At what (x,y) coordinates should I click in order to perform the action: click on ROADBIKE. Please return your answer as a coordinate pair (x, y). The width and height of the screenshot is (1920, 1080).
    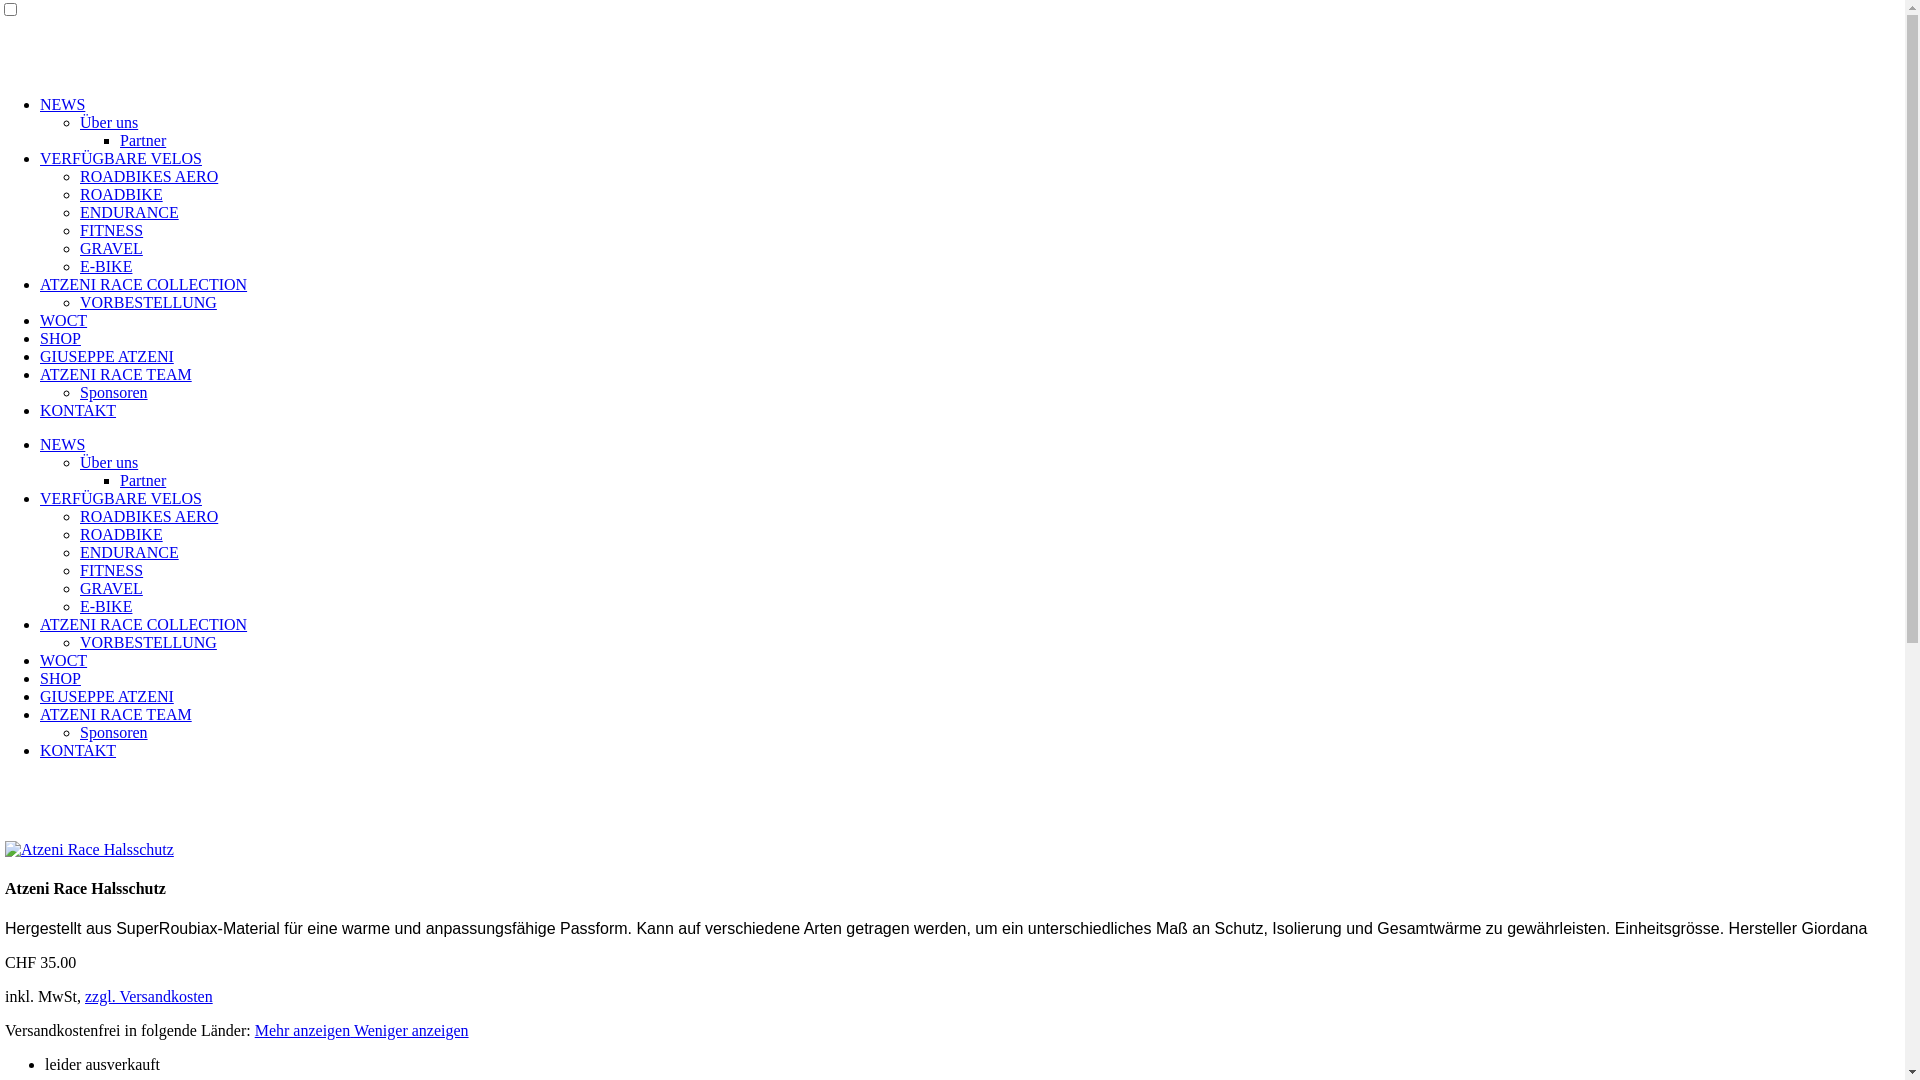
    Looking at the image, I should click on (122, 534).